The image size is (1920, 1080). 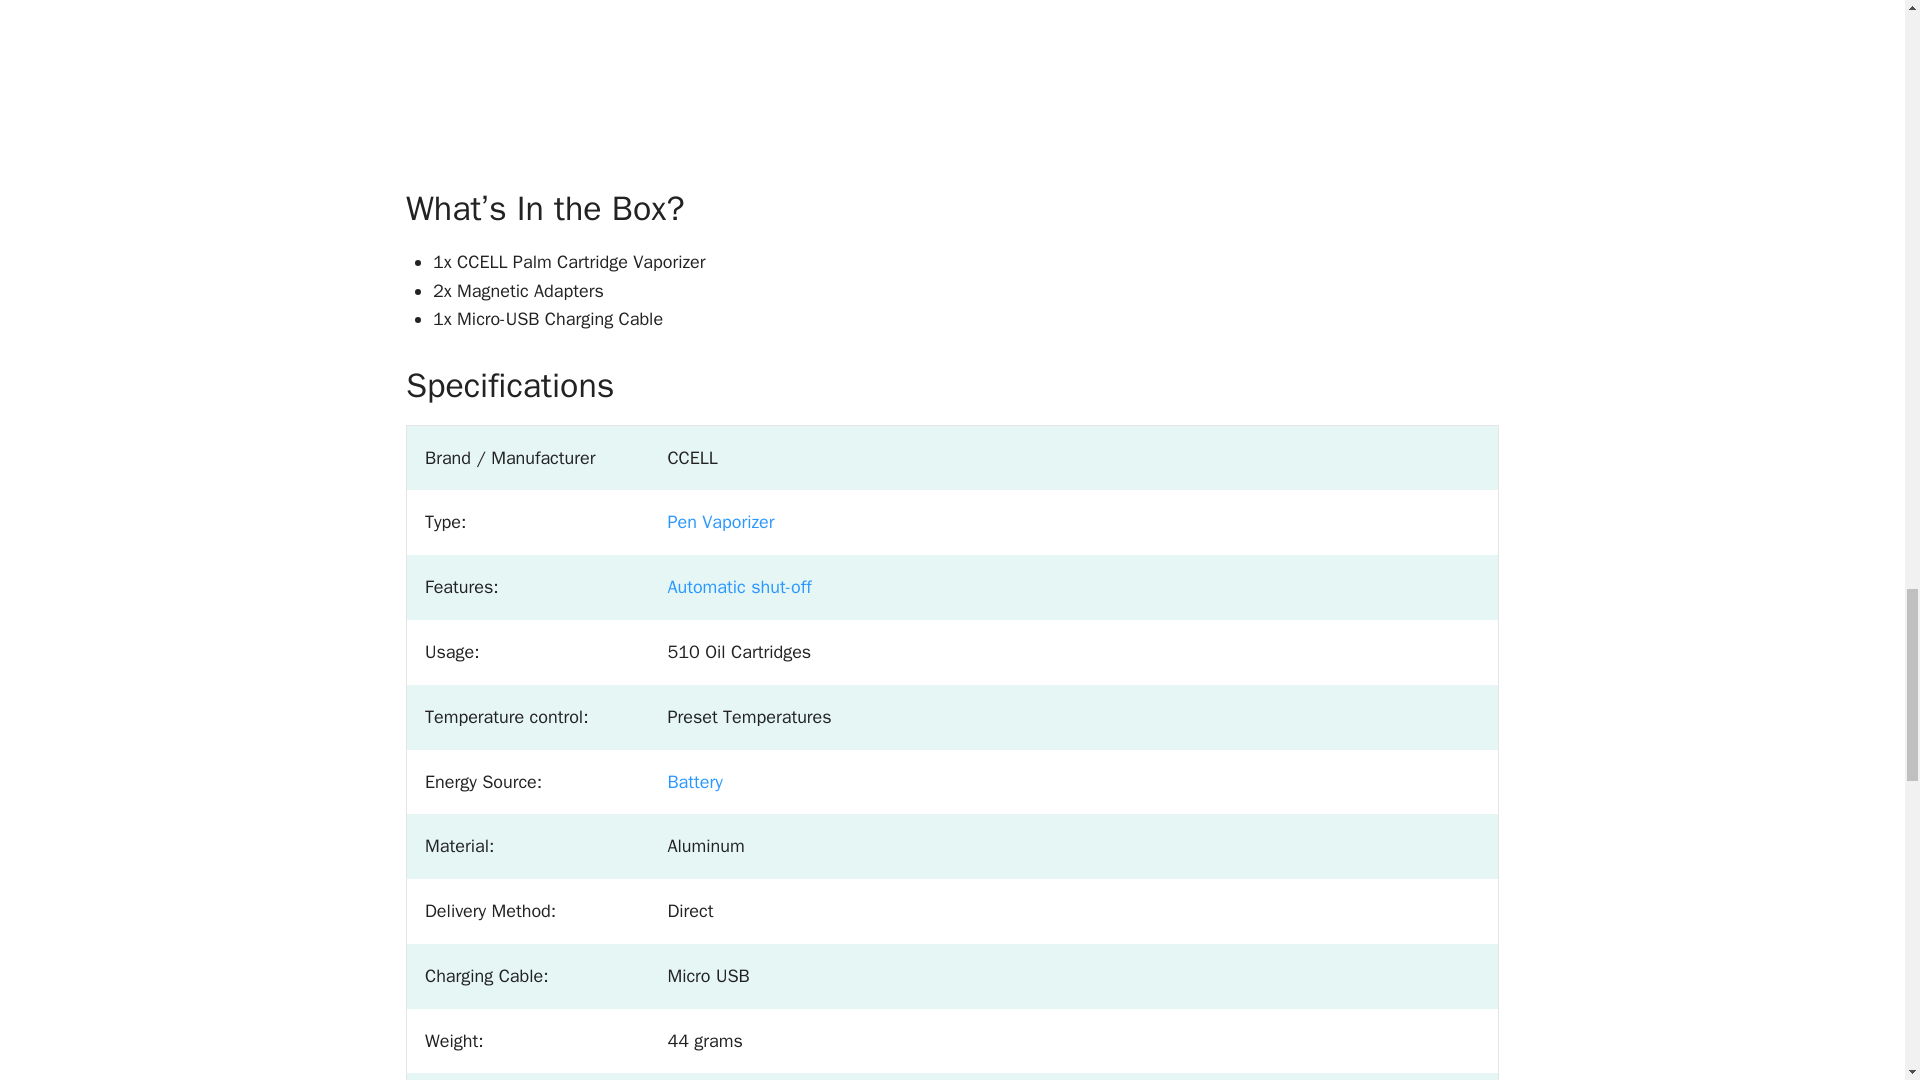 I want to click on Battery, so click(x=694, y=780).